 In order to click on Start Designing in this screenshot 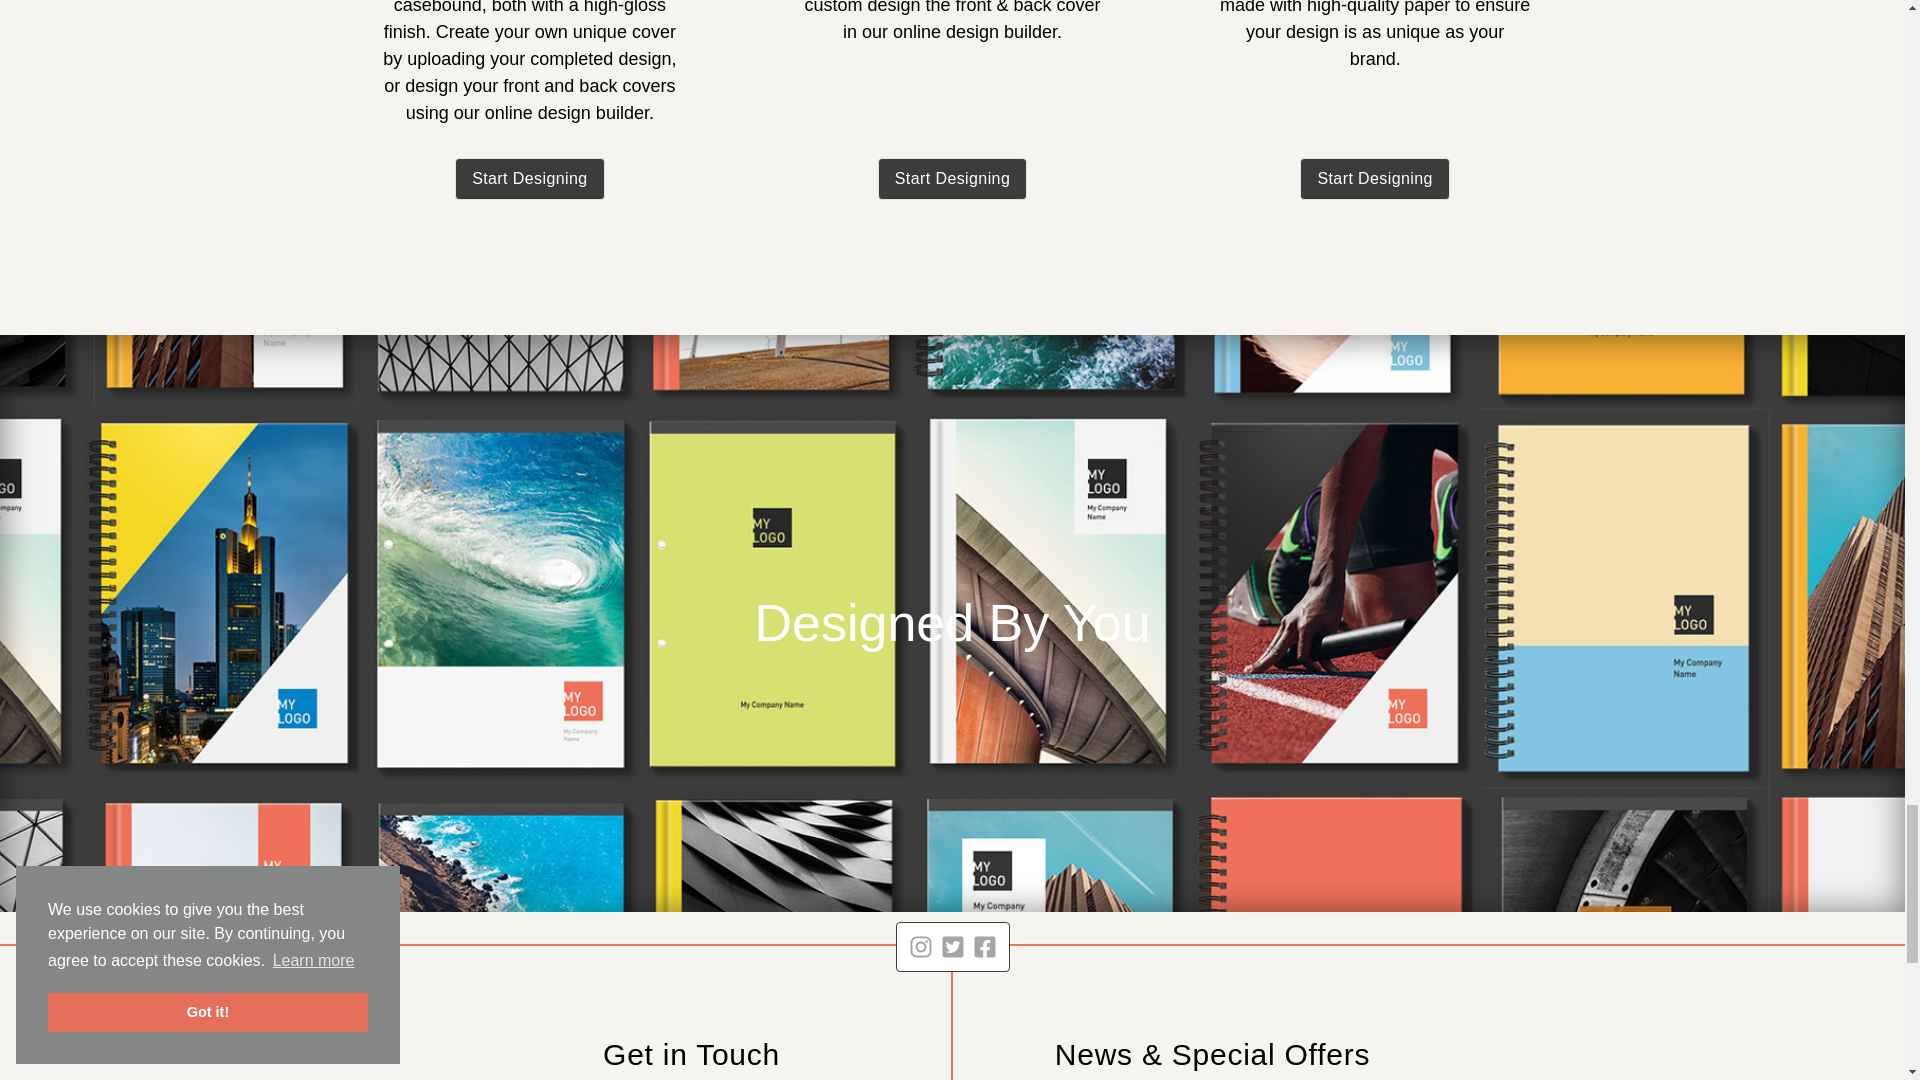, I will do `click(1374, 178)`.